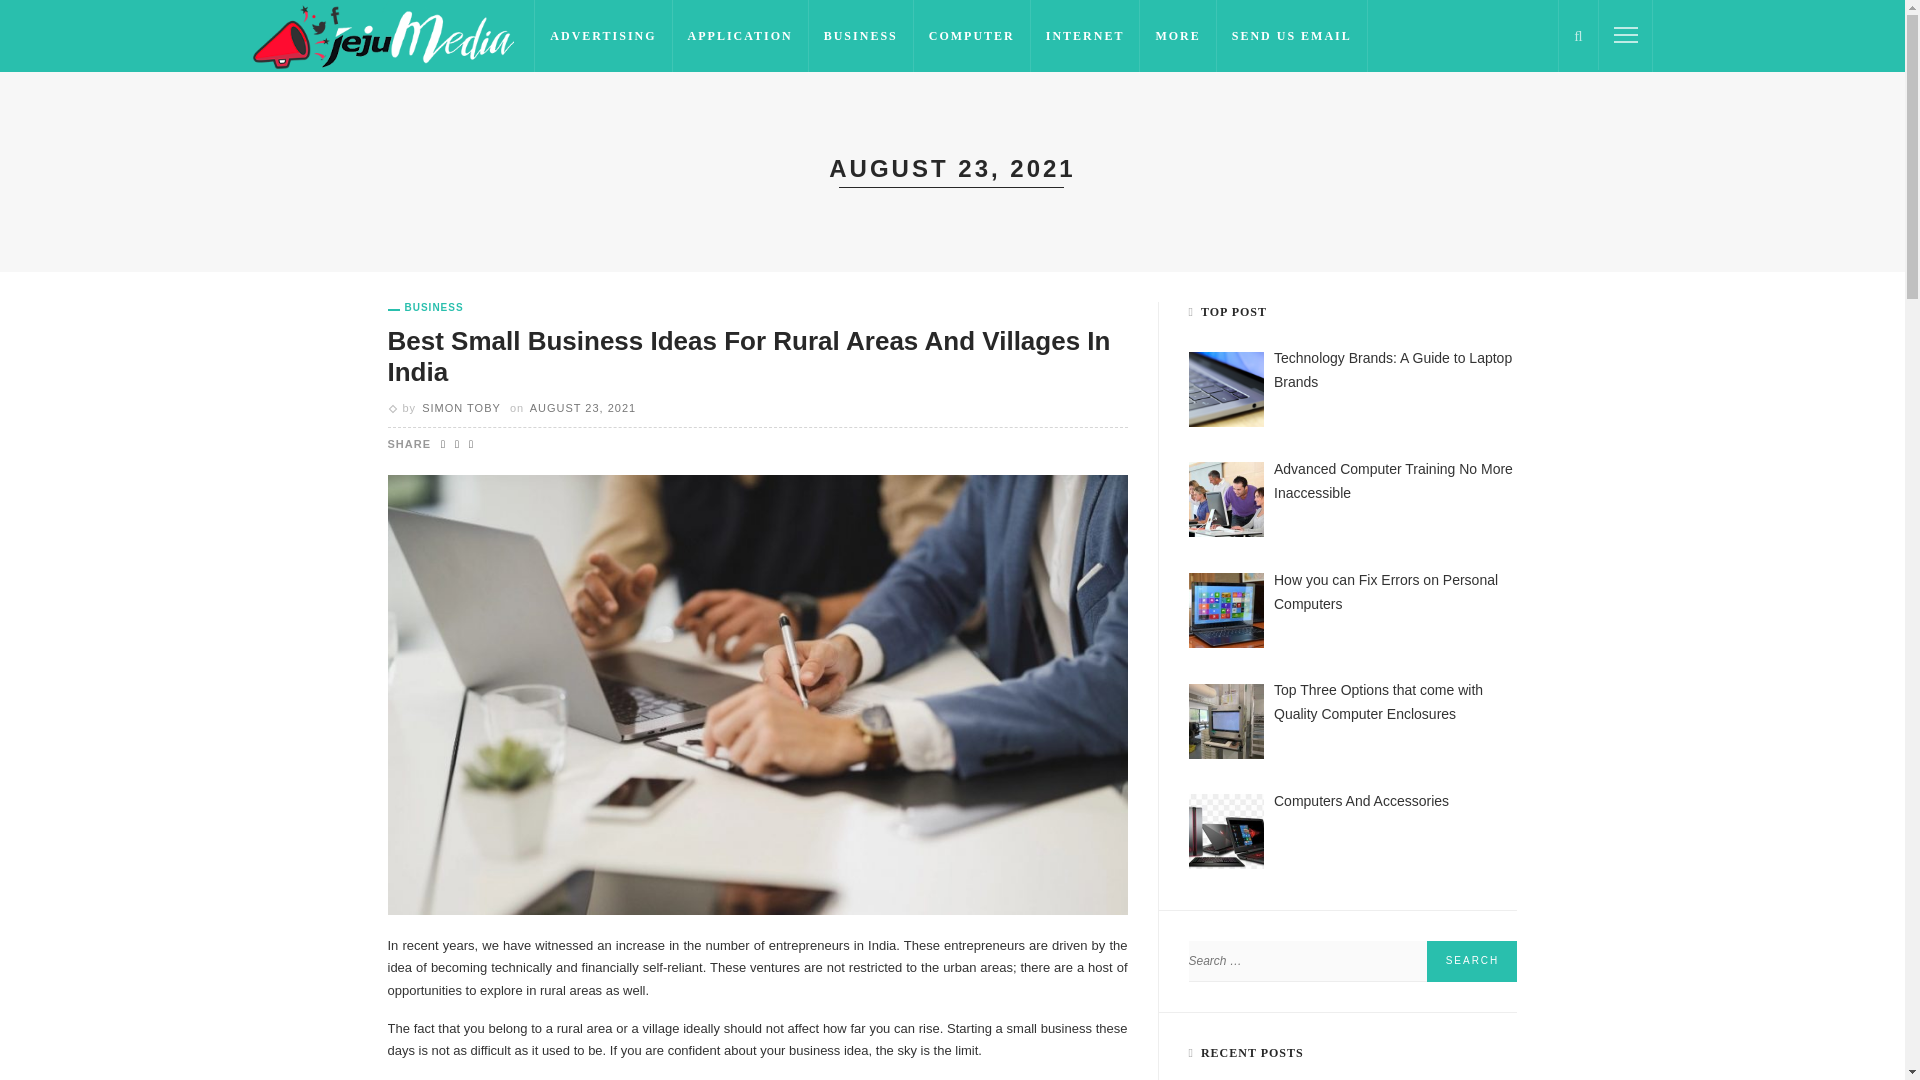  What do you see at coordinates (1471, 960) in the screenshot?
I see `Search` at bounding box center [1471, 960].